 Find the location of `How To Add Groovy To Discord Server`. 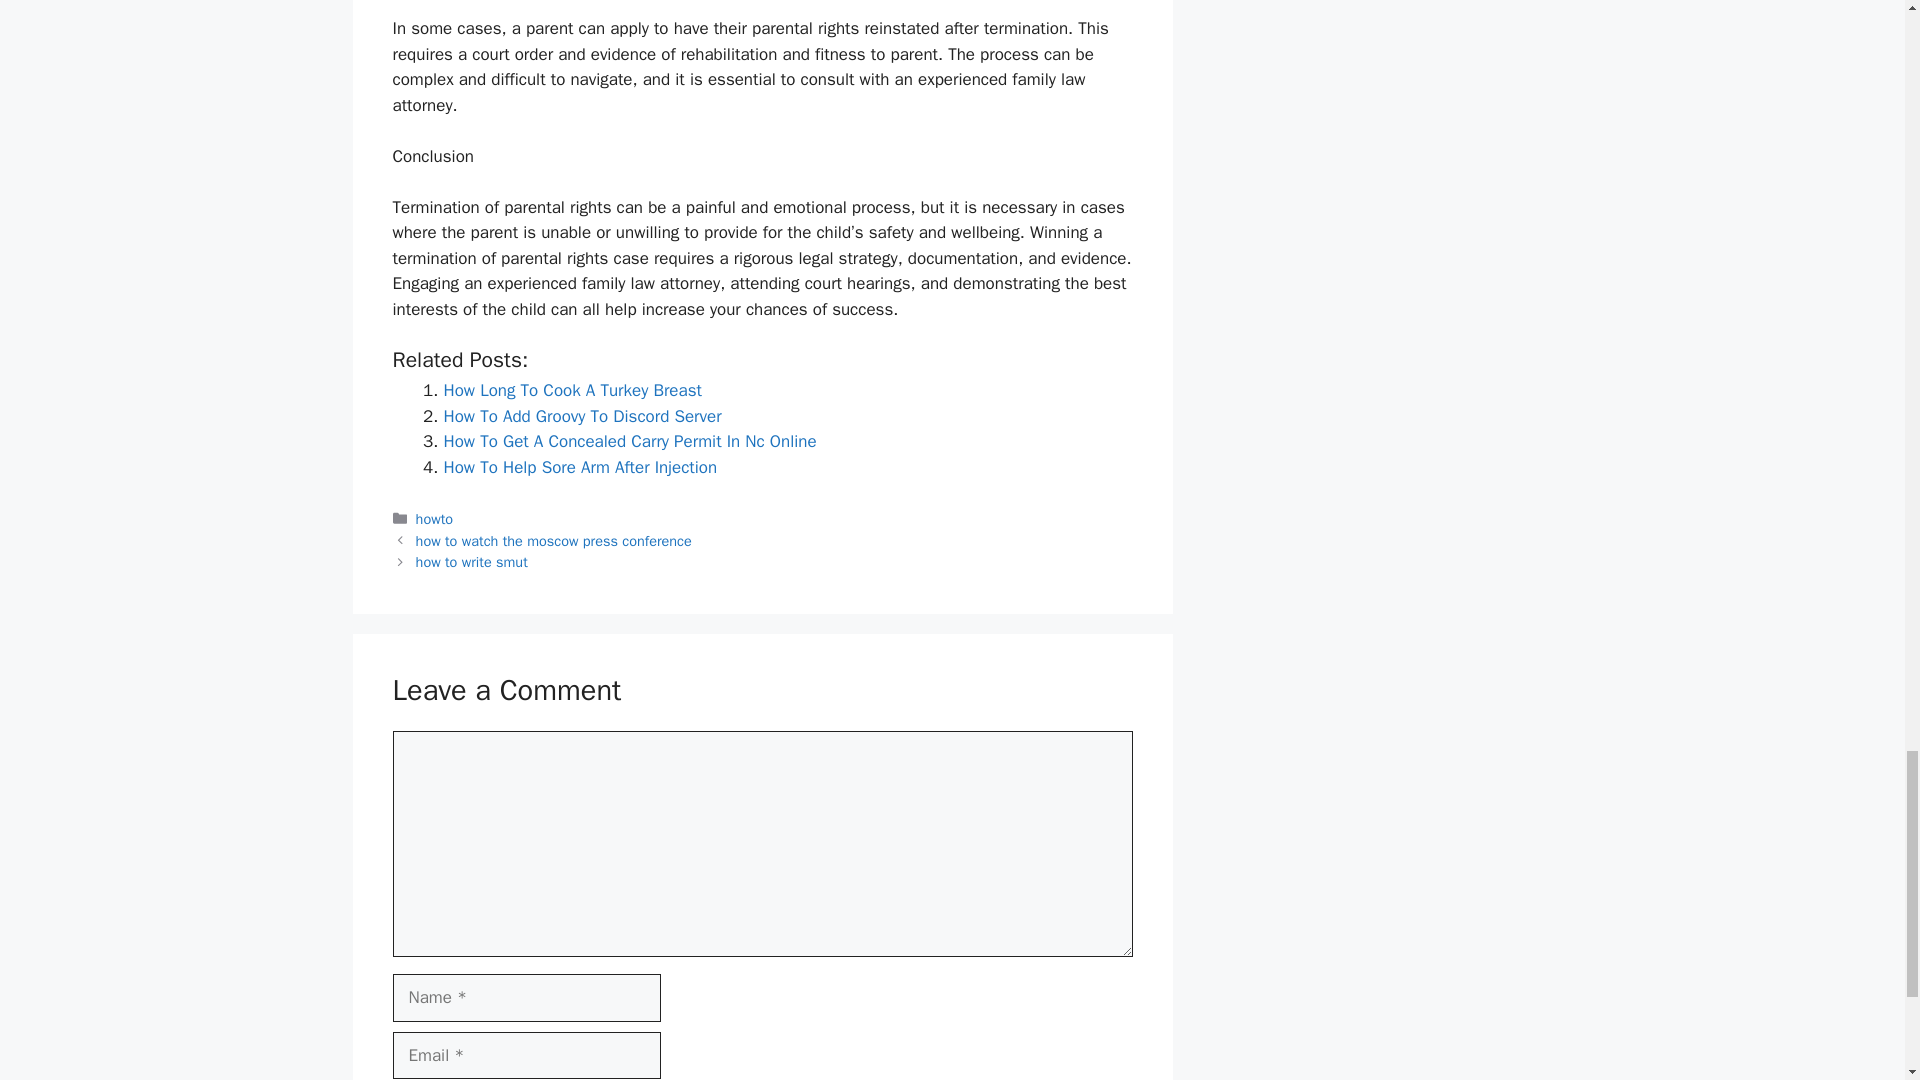

How To Add Groovy To Discord Server is located at coordinates (582, 416).